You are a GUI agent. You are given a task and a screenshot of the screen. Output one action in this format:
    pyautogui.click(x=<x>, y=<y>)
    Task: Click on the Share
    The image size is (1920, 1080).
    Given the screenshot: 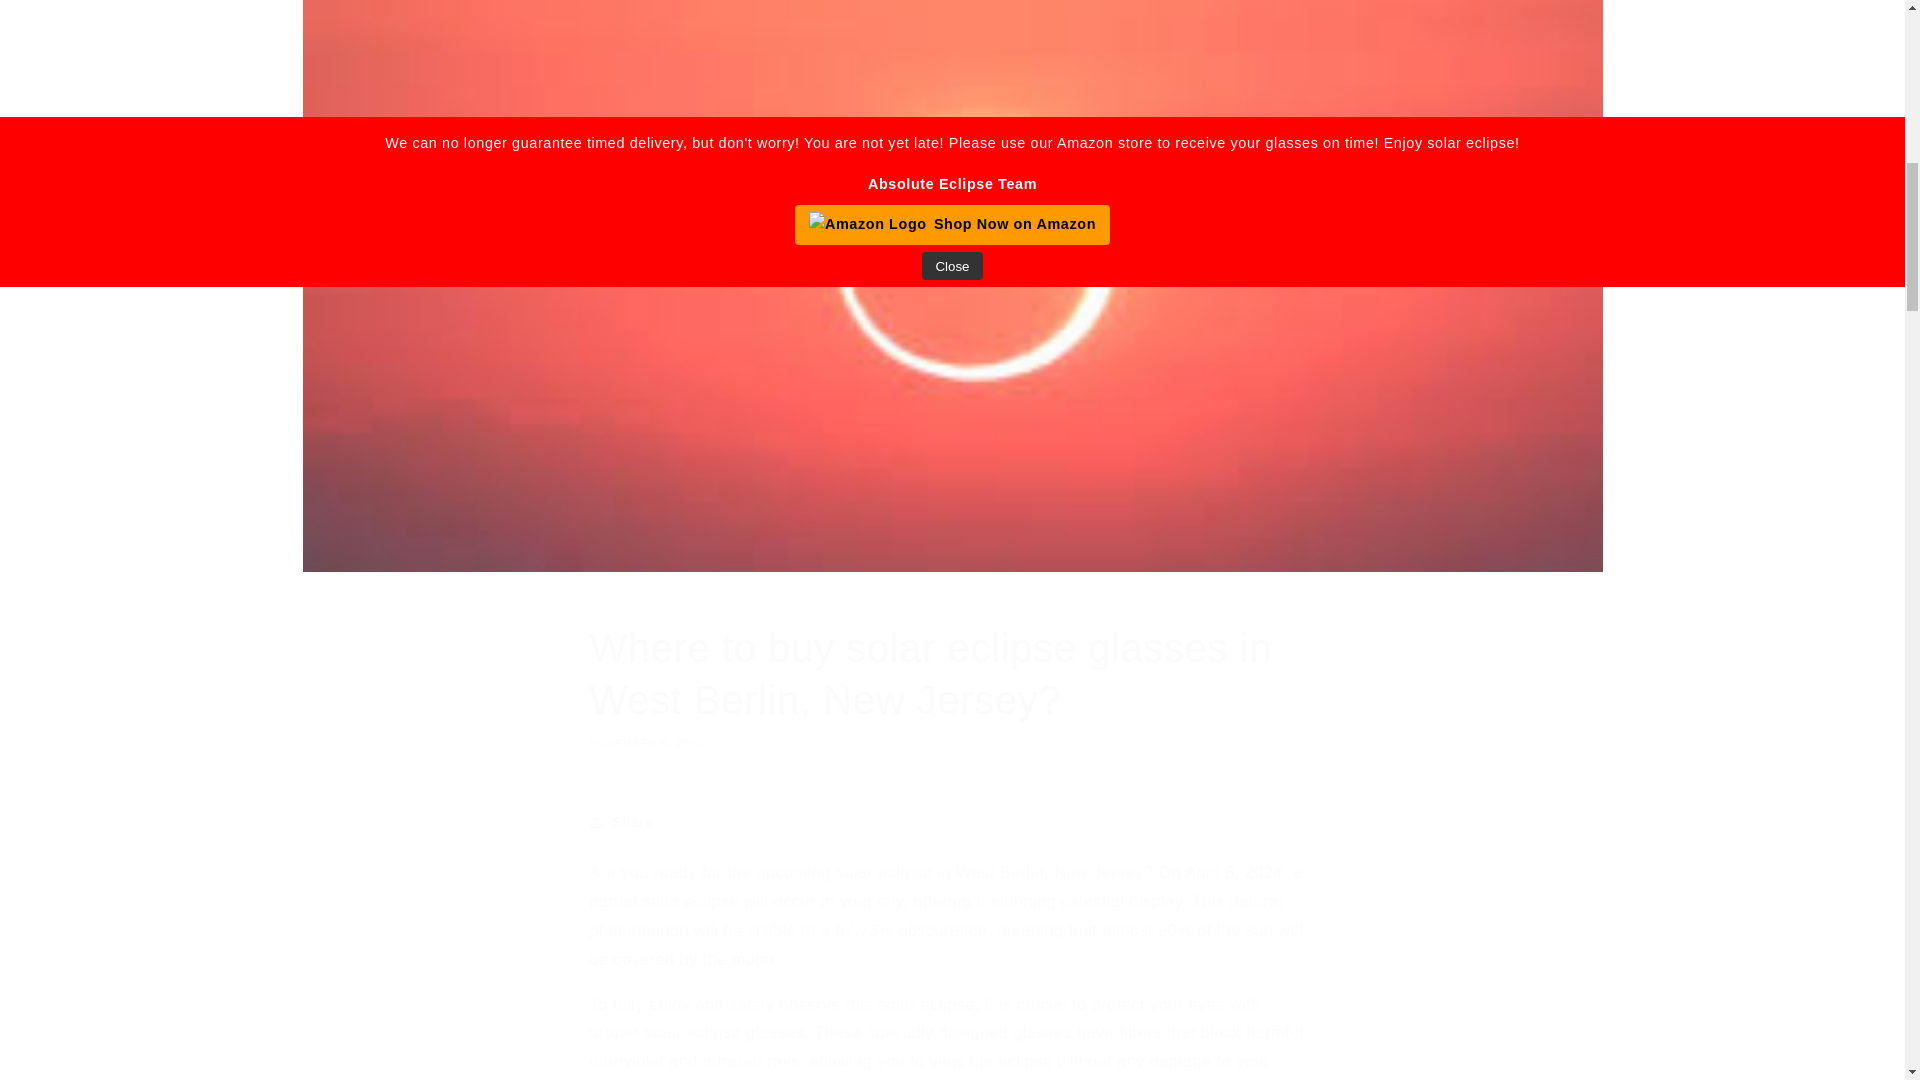 What is the action you would take?
    pyautogui.click(x=952, y=822)
    